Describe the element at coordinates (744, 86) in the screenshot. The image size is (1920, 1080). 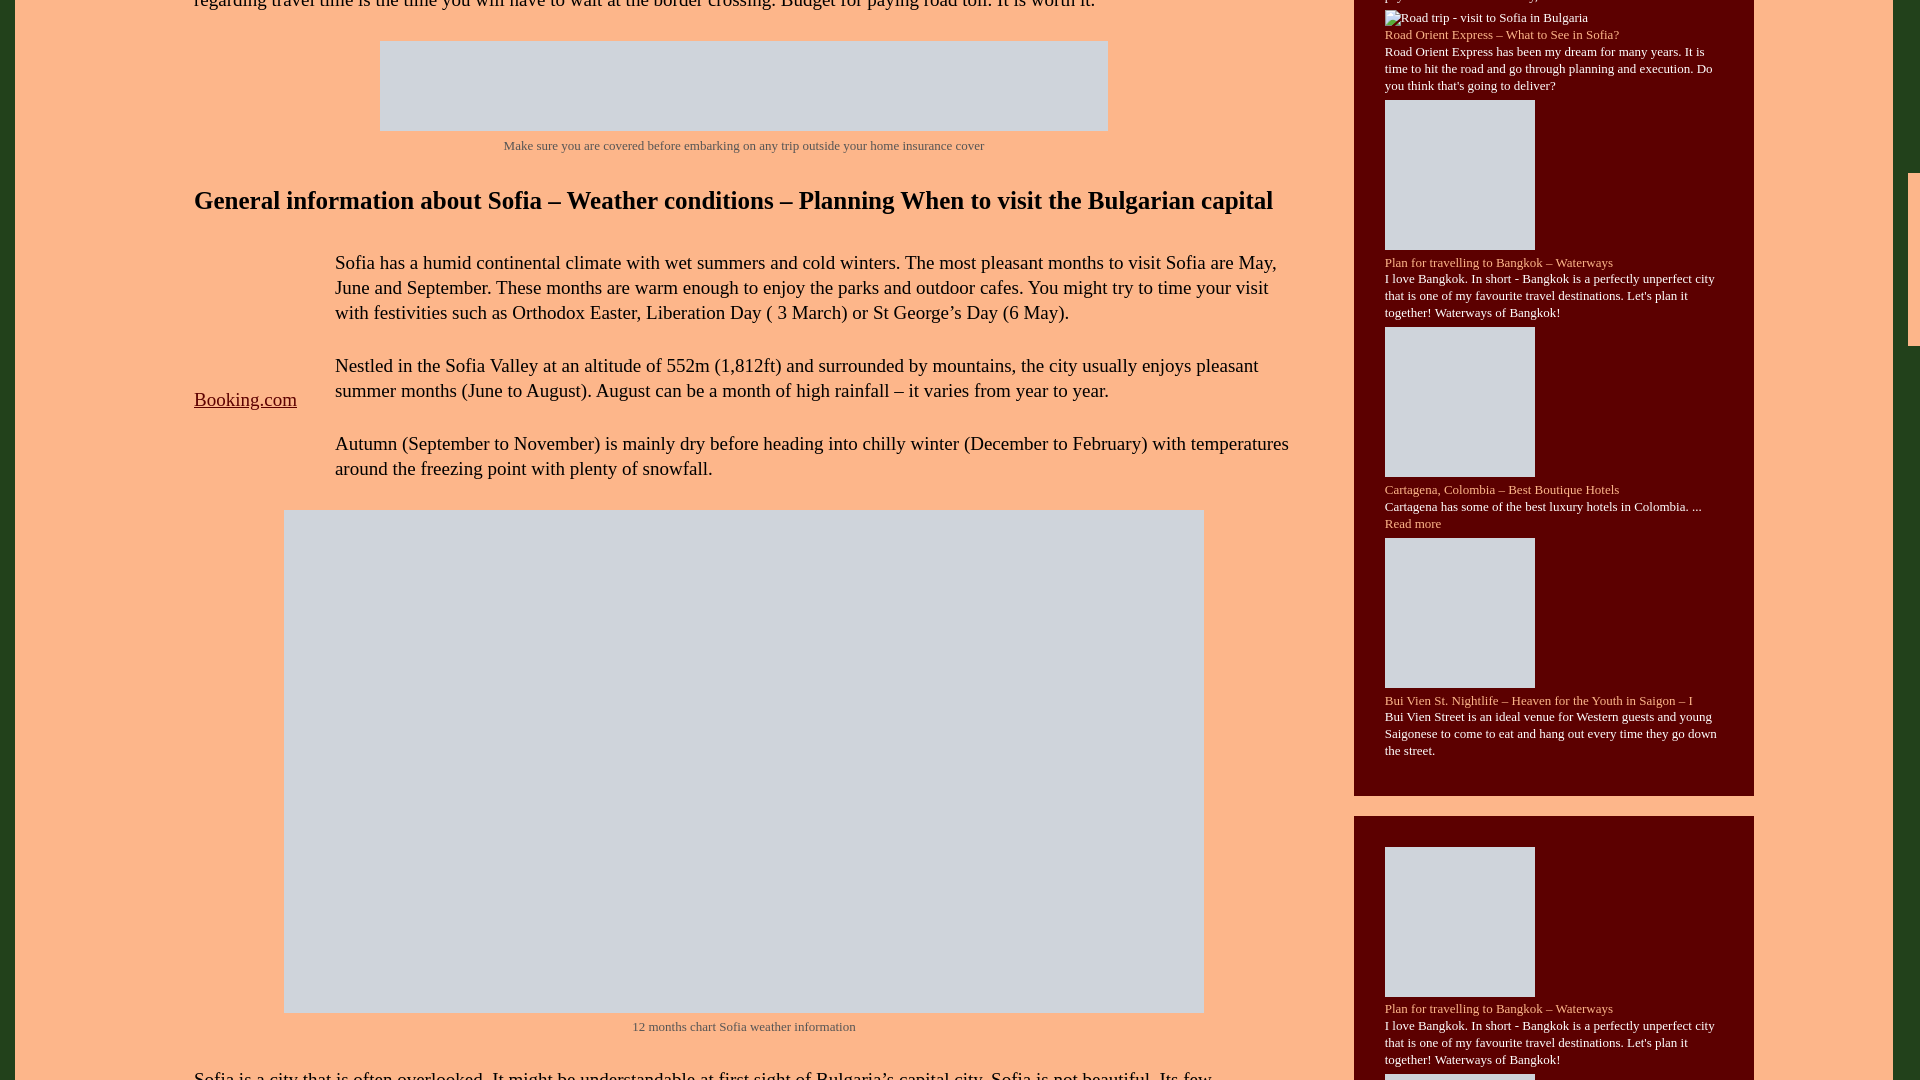
I see `image - TRAVEL GUIDE` at that location.